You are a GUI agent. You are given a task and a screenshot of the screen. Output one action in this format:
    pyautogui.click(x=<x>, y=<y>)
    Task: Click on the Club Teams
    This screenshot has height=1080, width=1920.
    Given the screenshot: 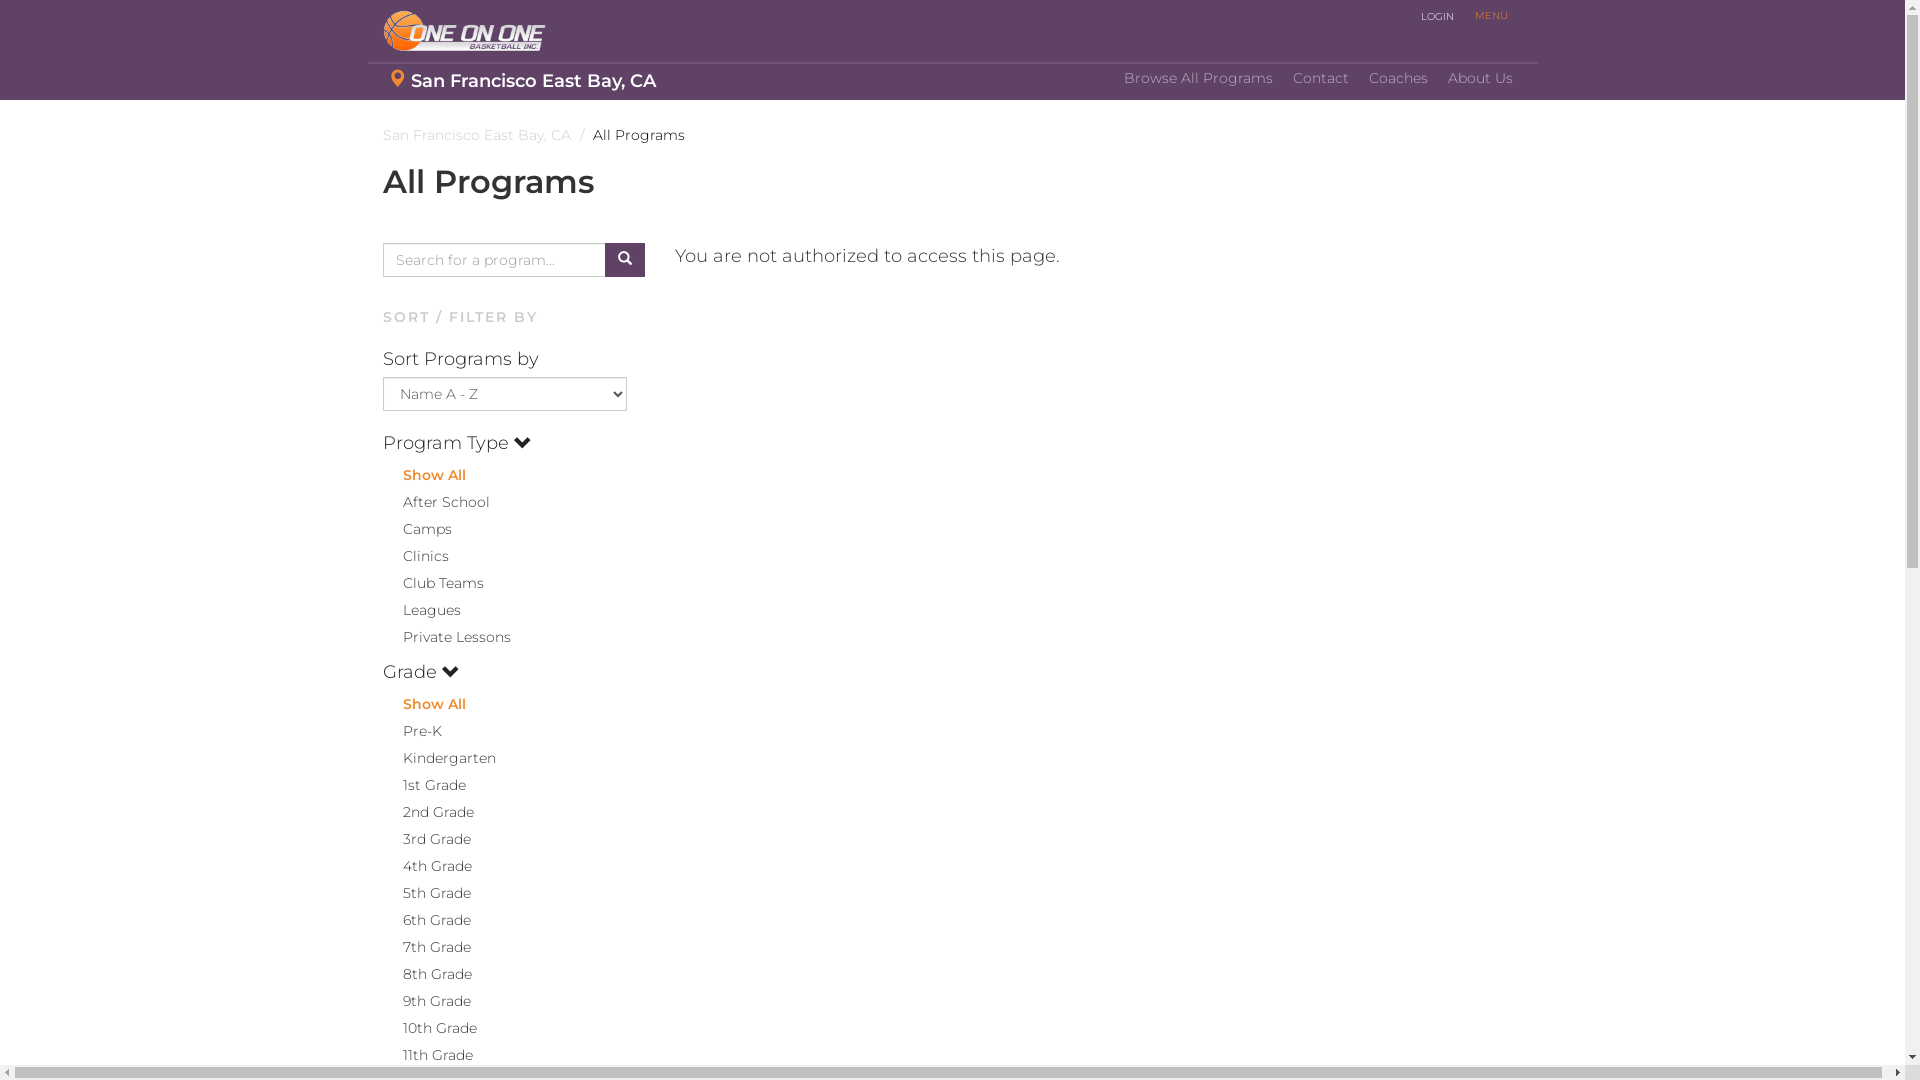 What is the action you would take?
    pyautogui.click(x=432, y=583)
    